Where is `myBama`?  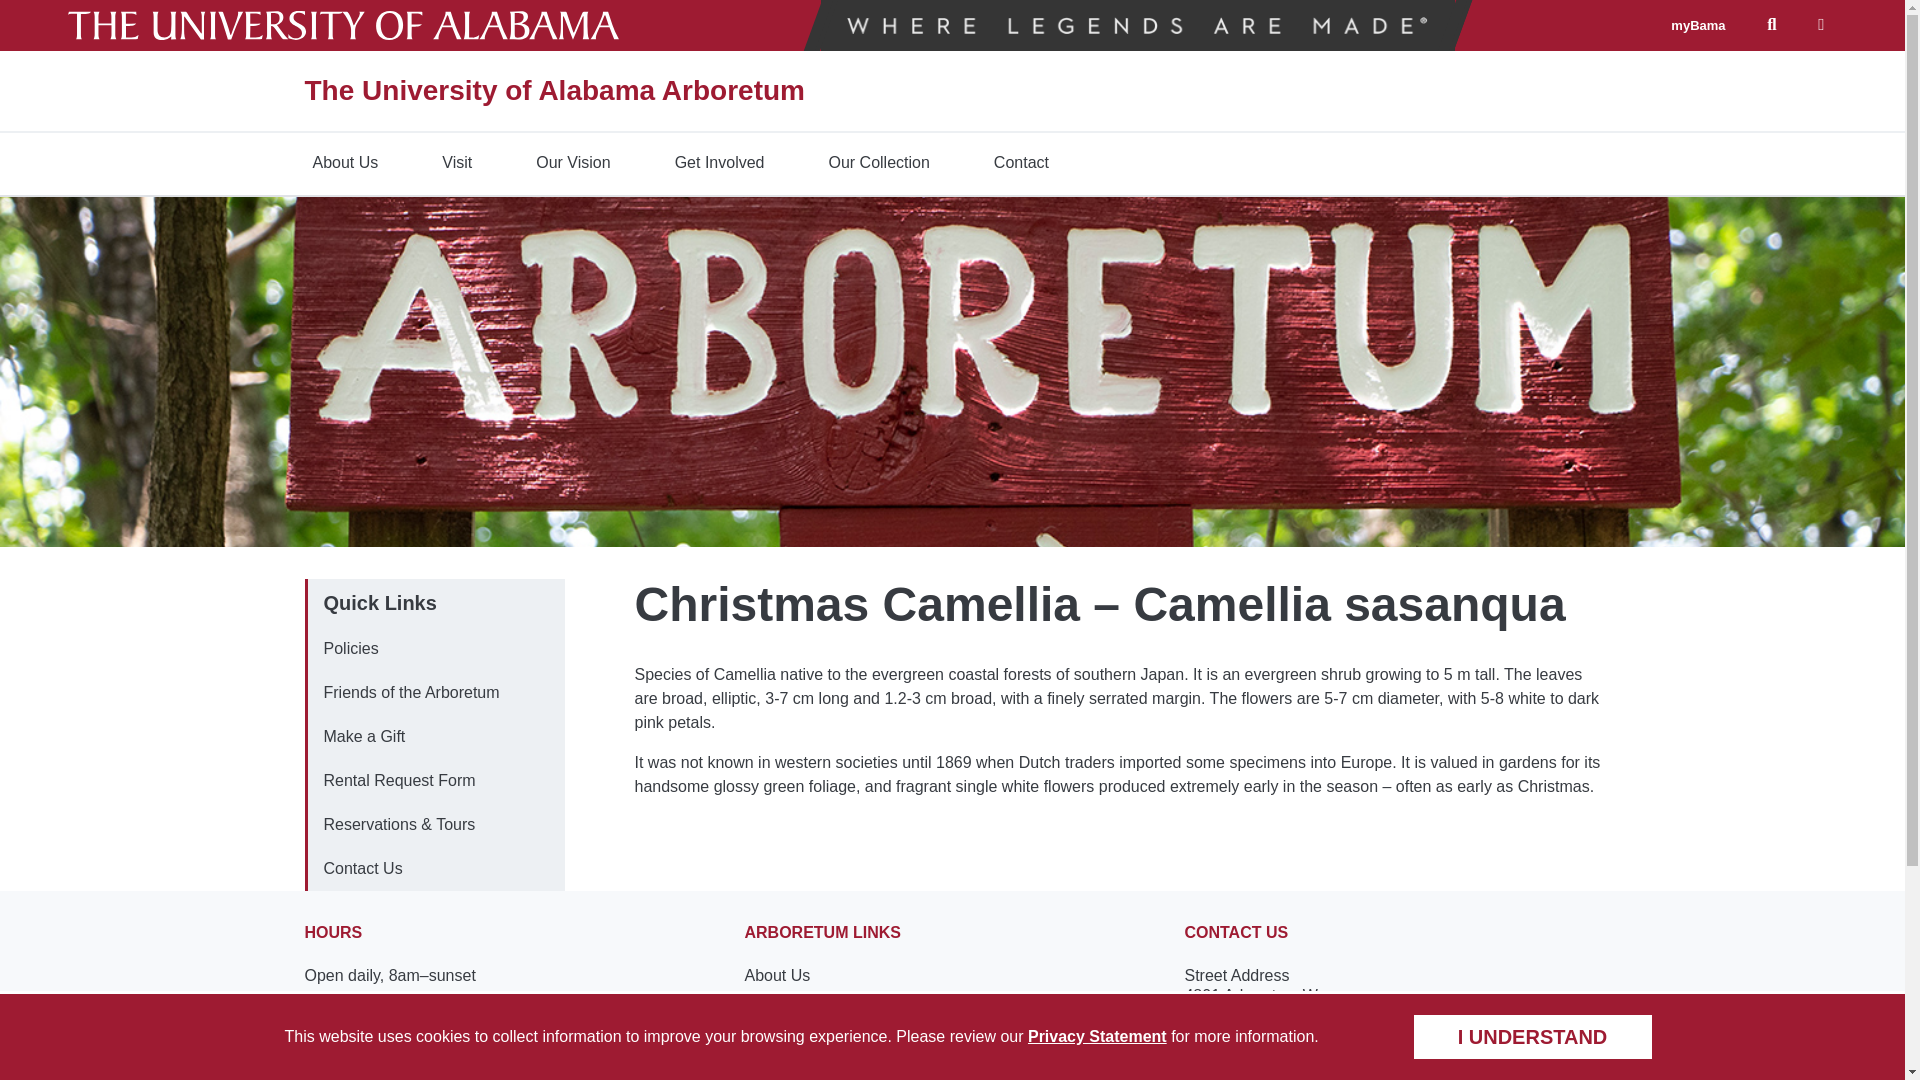
myBama is located at coordinates (1697, 26).